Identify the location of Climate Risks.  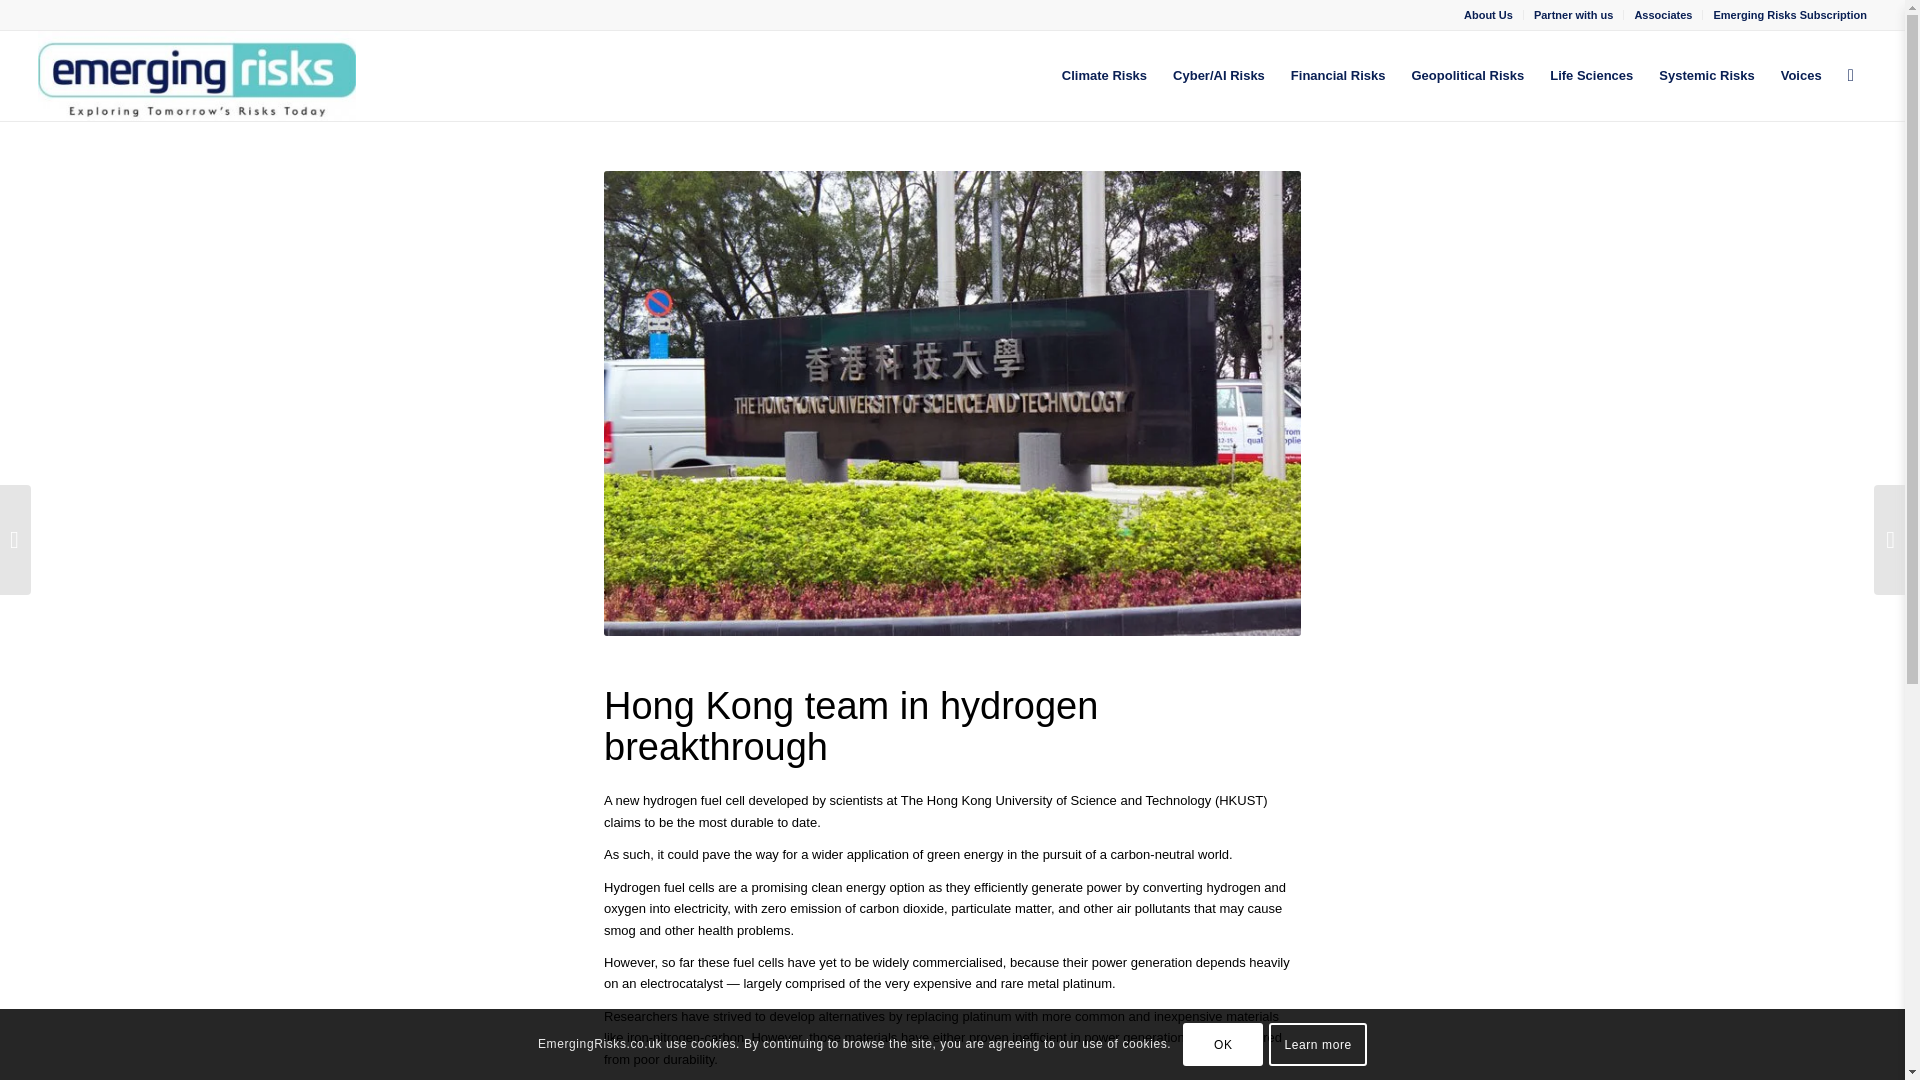
(1104, 76).